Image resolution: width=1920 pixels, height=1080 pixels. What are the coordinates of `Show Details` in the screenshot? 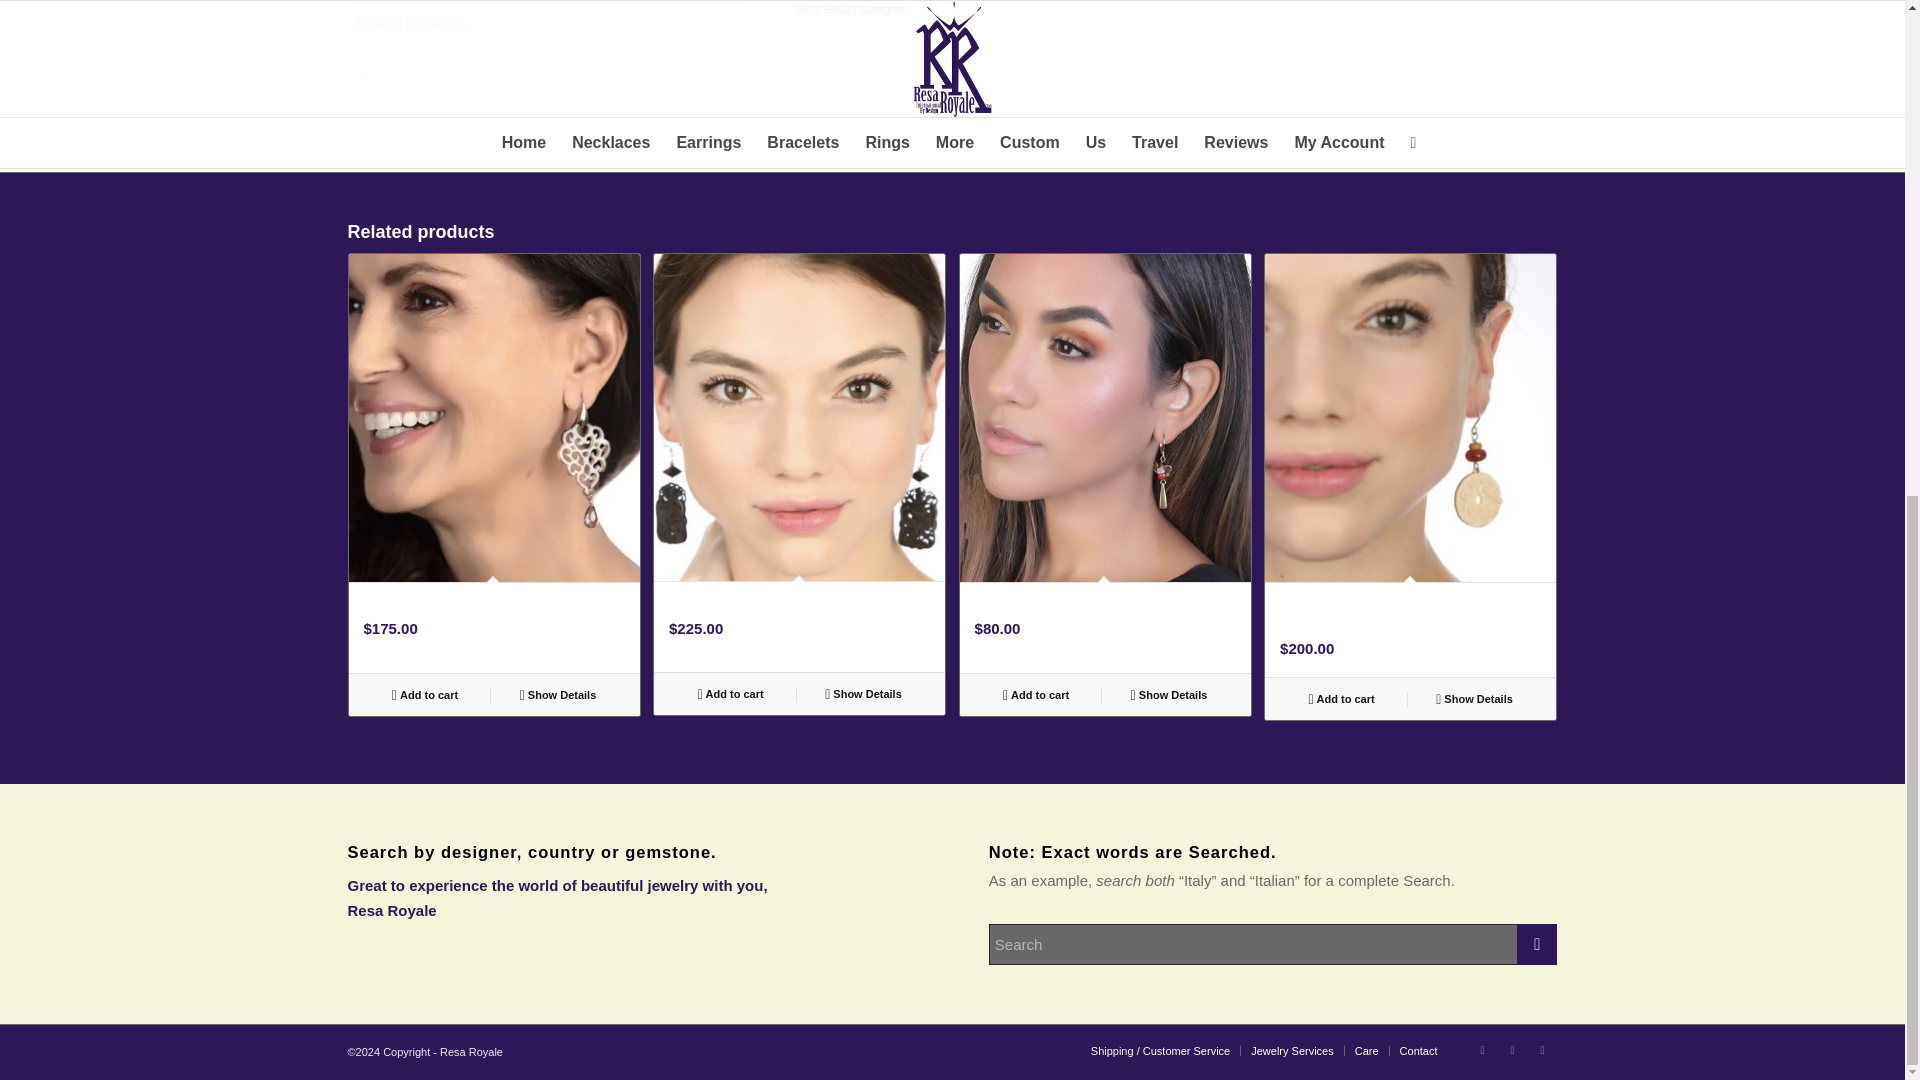 It's located at (1474, 698).